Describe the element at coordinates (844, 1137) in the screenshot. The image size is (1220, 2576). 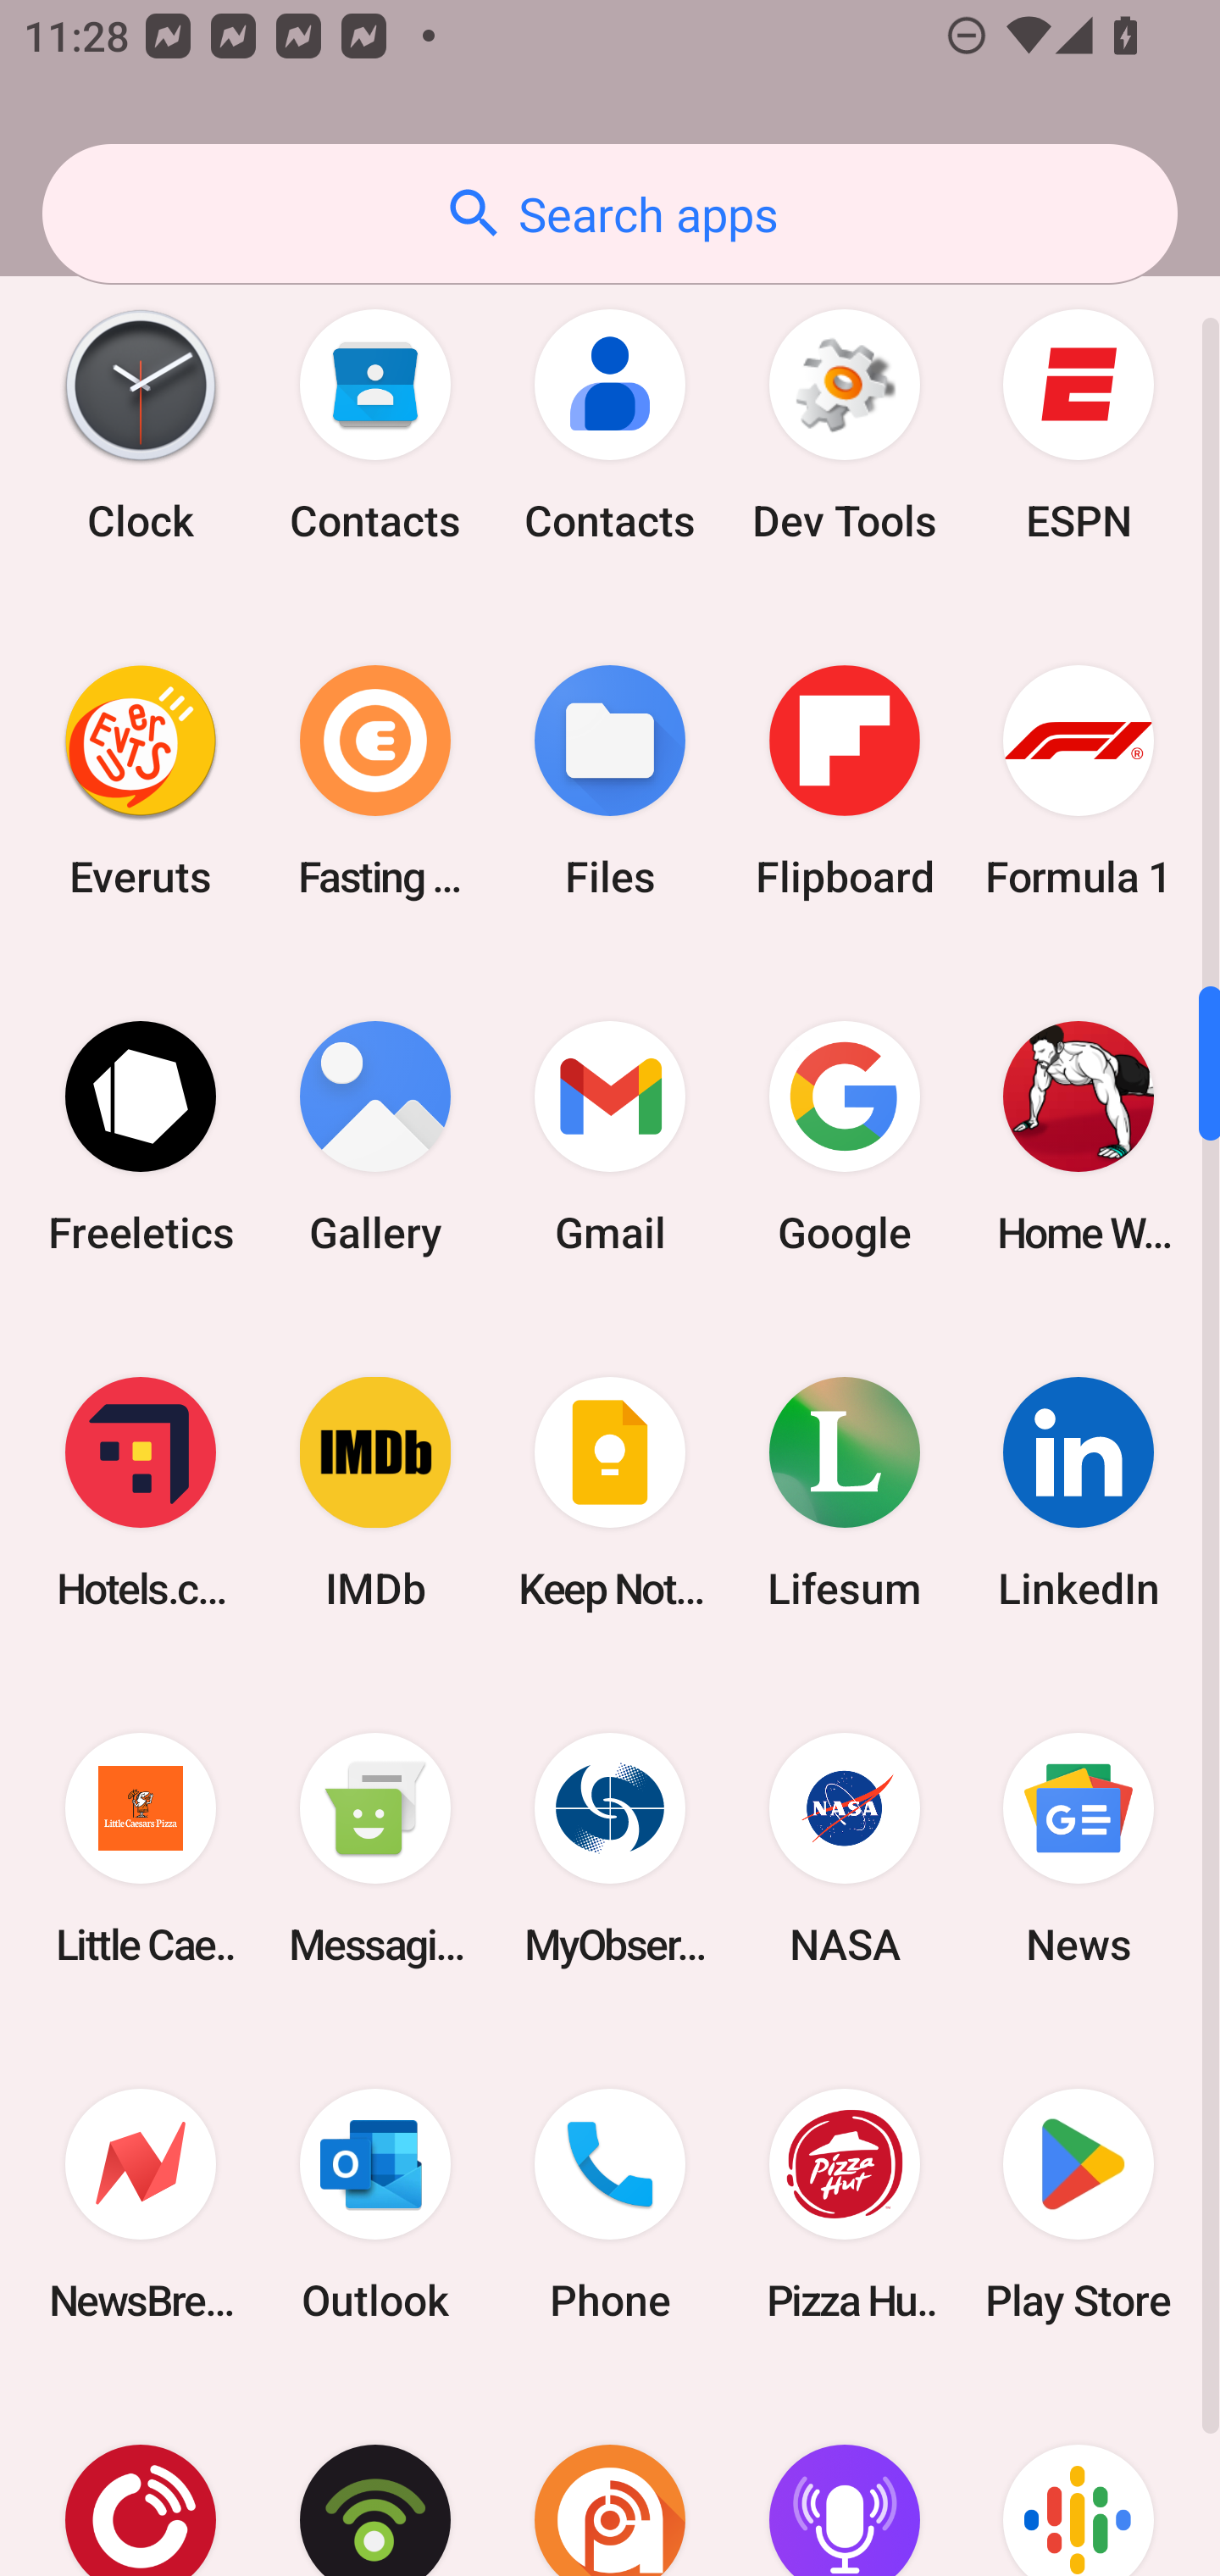
I see `Google` at that location.